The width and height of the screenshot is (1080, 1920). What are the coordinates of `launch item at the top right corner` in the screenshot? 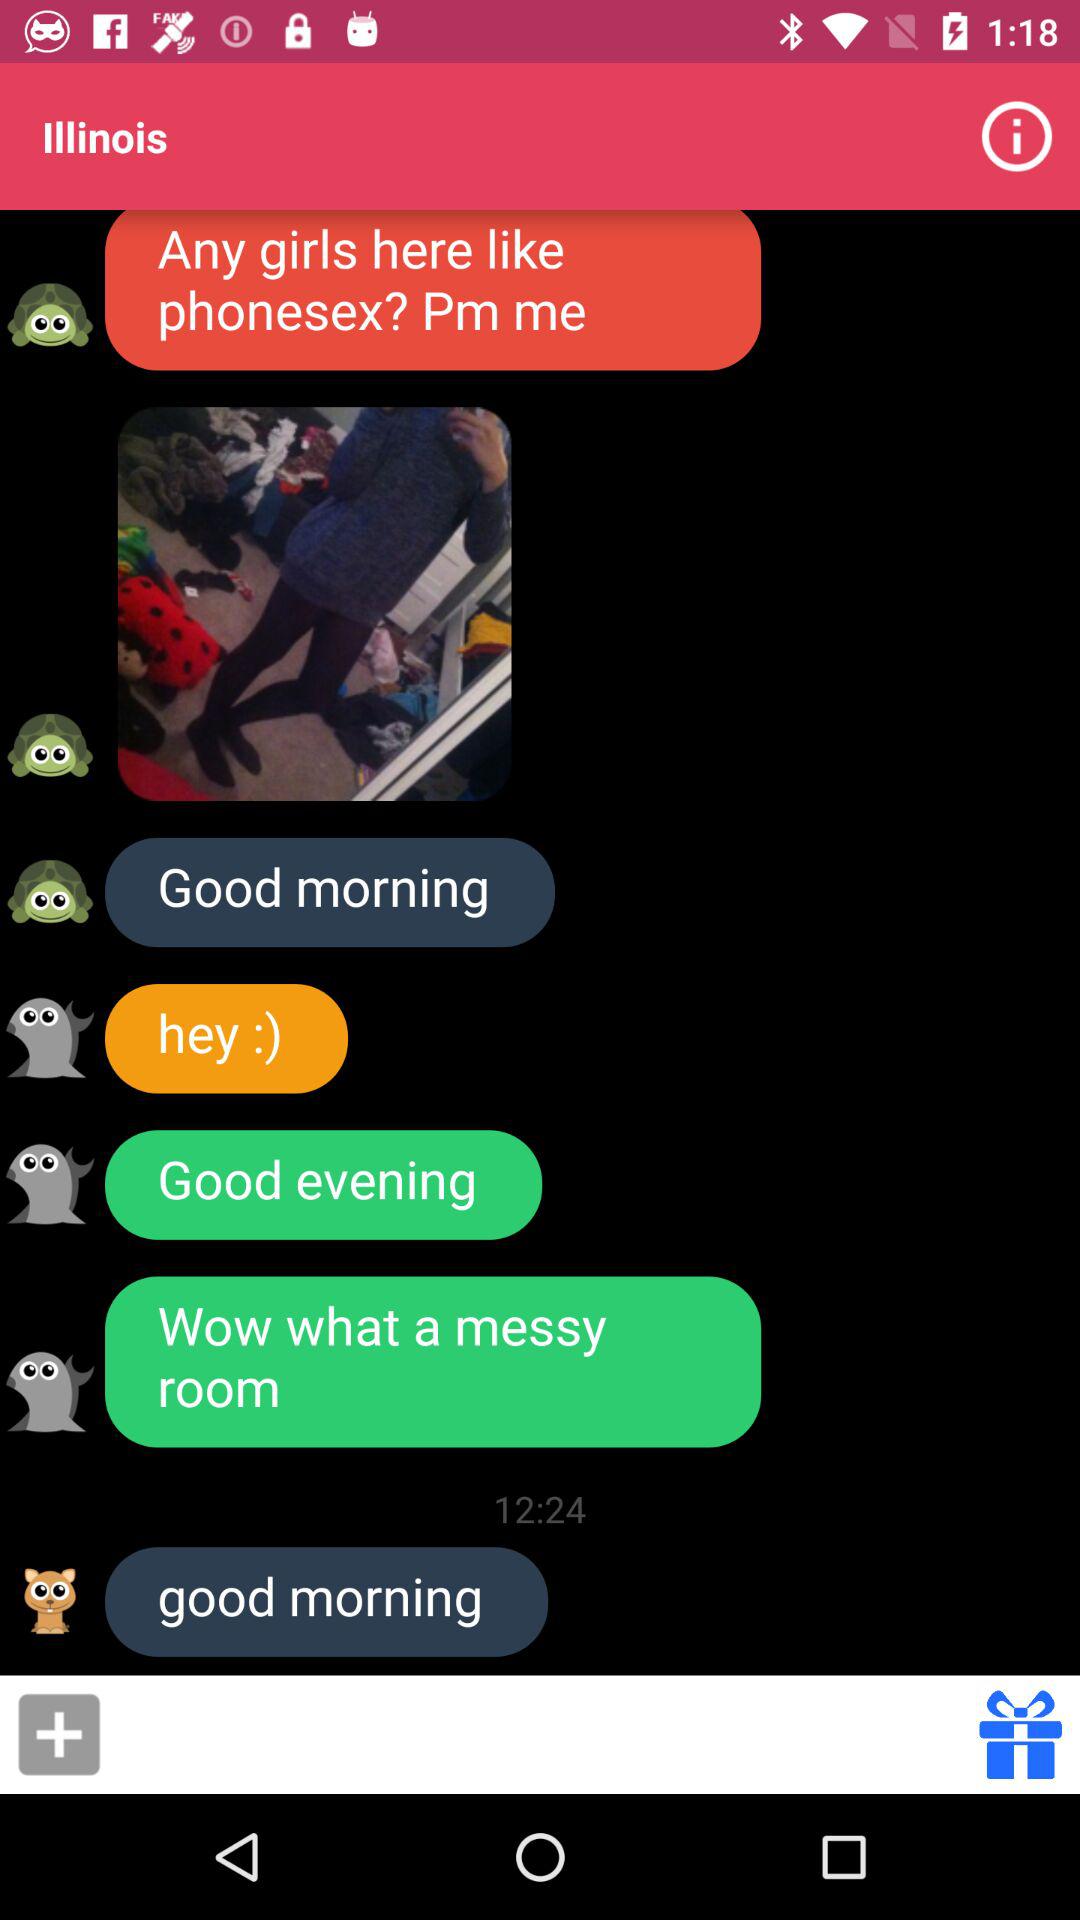 It's located at (1016, 136).